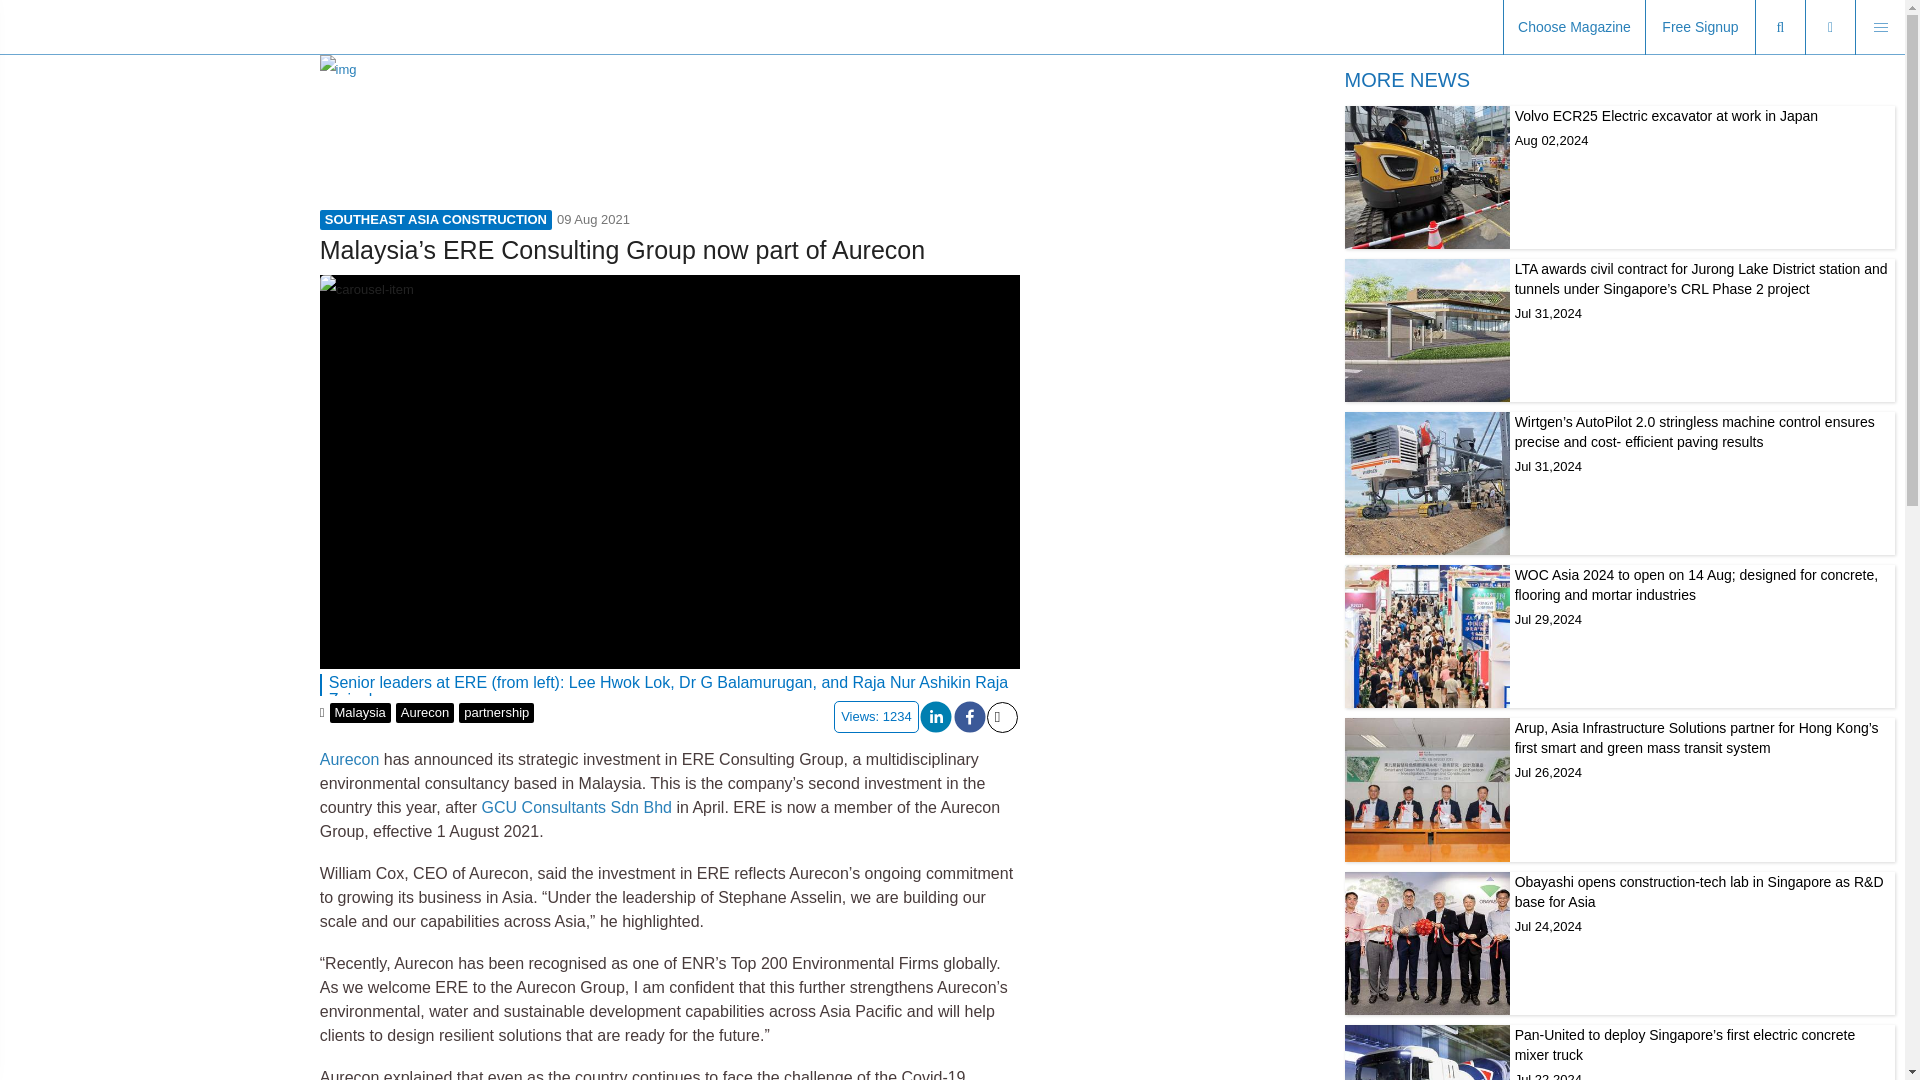 Image resolution: width=1920 pixels, height=1080 pixels. Describe the element at coordinates (436, 220) in the screenshot. I see `Malaysia` at that location.